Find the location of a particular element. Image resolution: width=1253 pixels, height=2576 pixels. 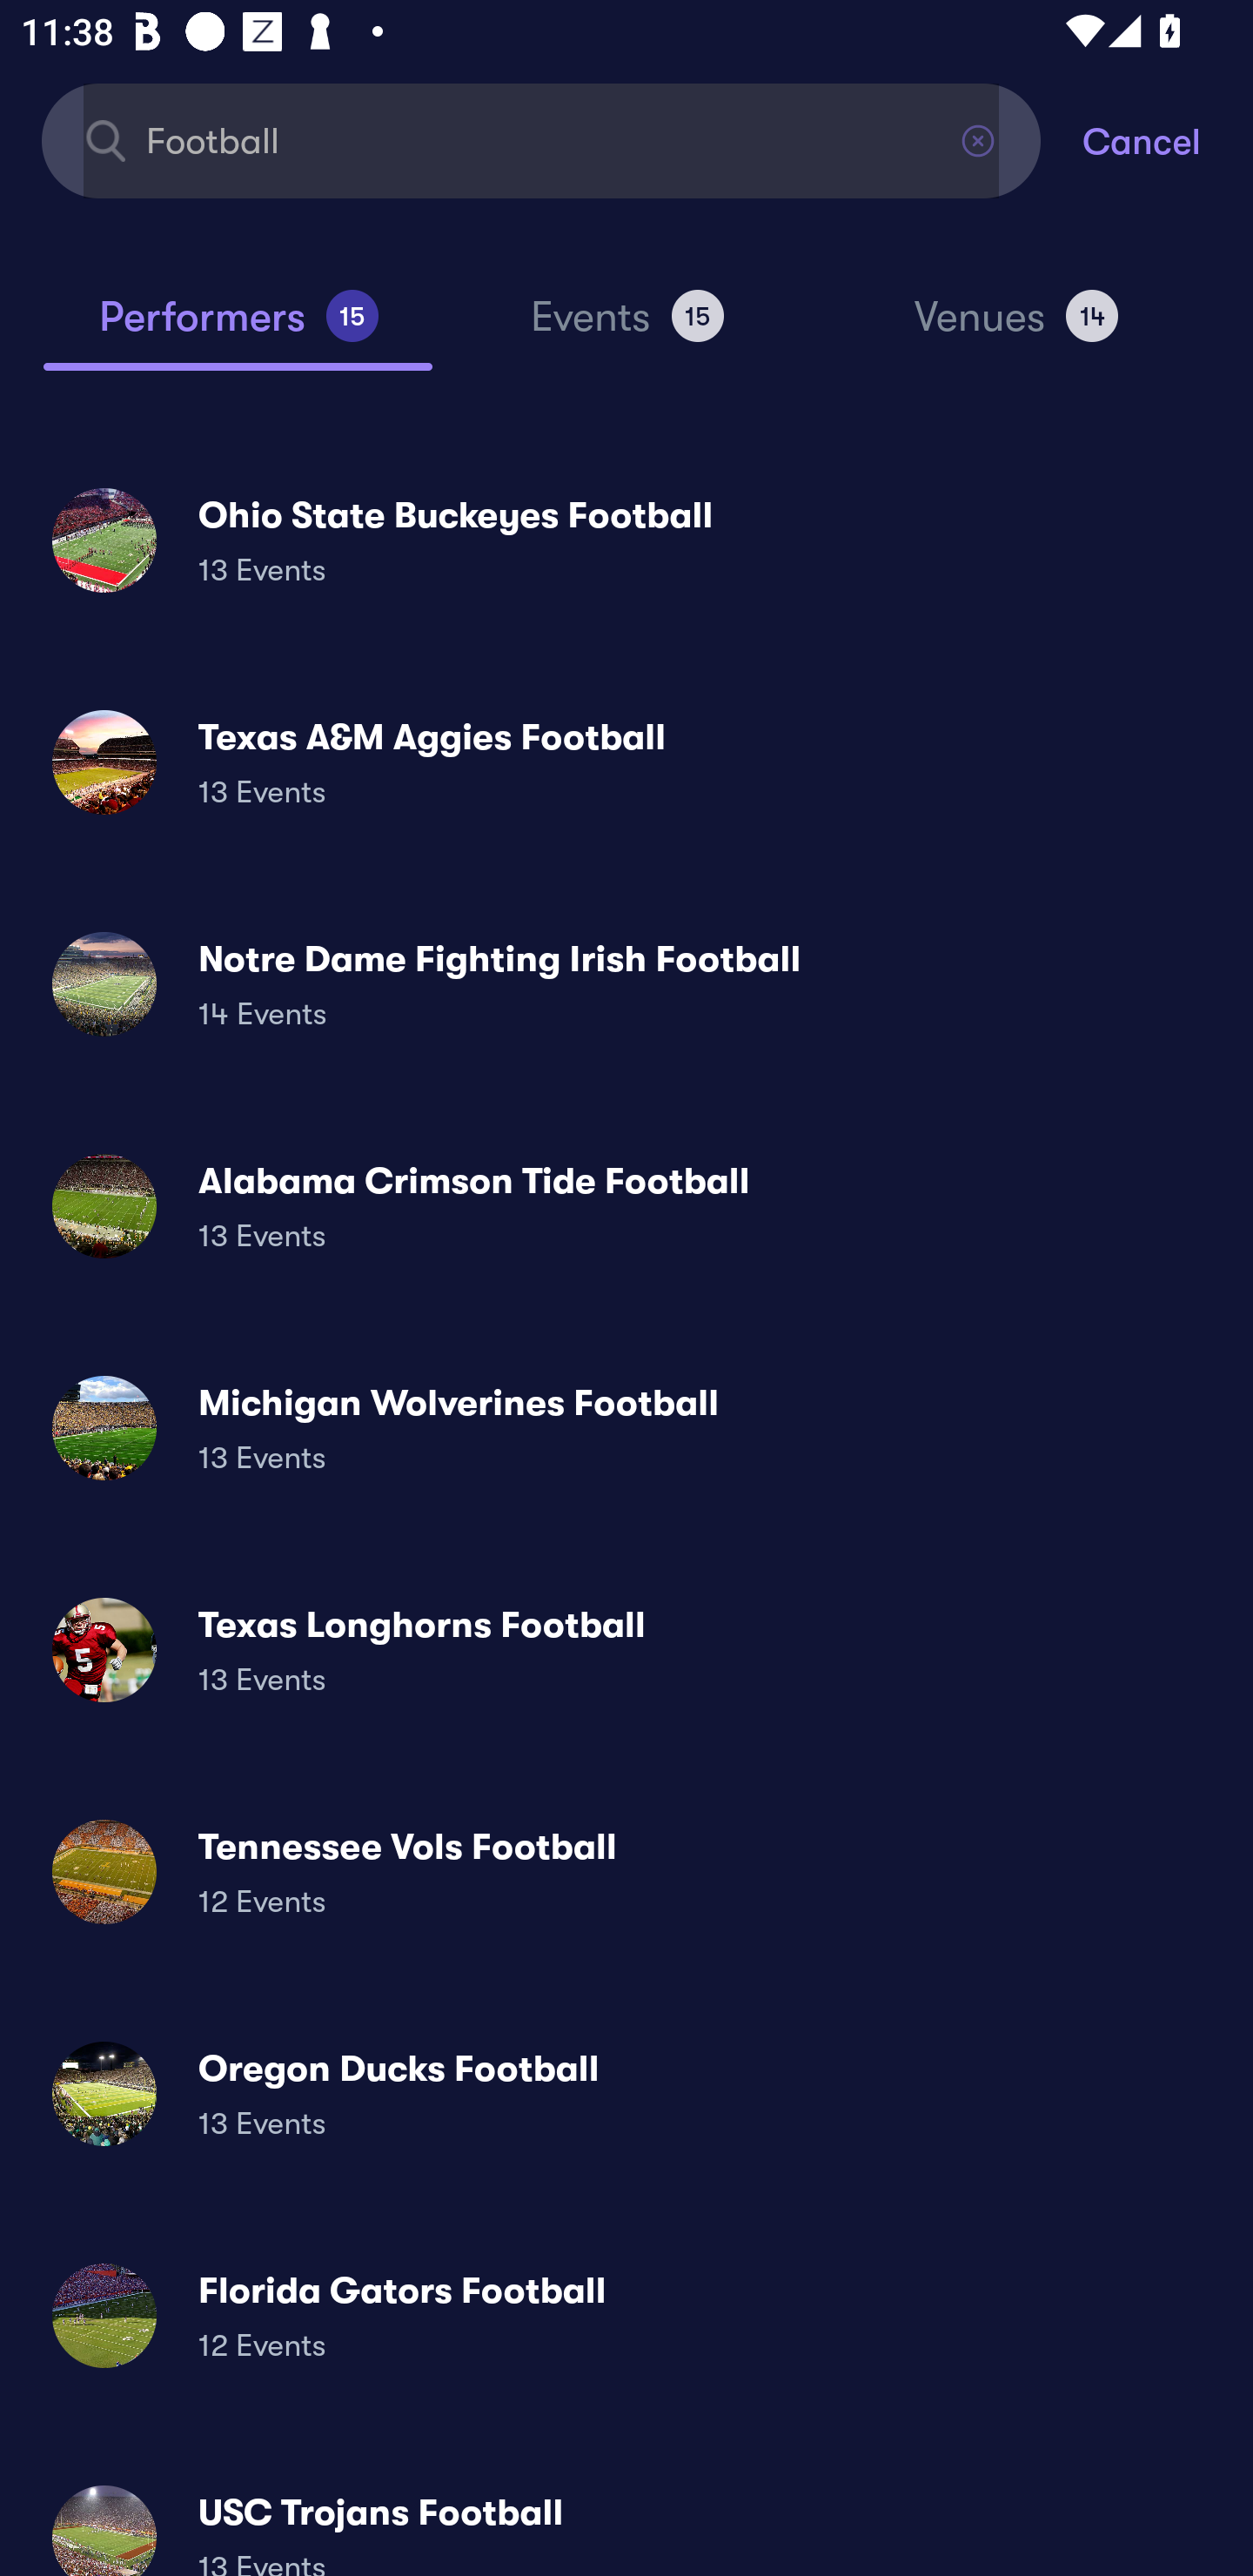

Tennessee Vols Football 12 Events is located at coordinates (626, 1871).